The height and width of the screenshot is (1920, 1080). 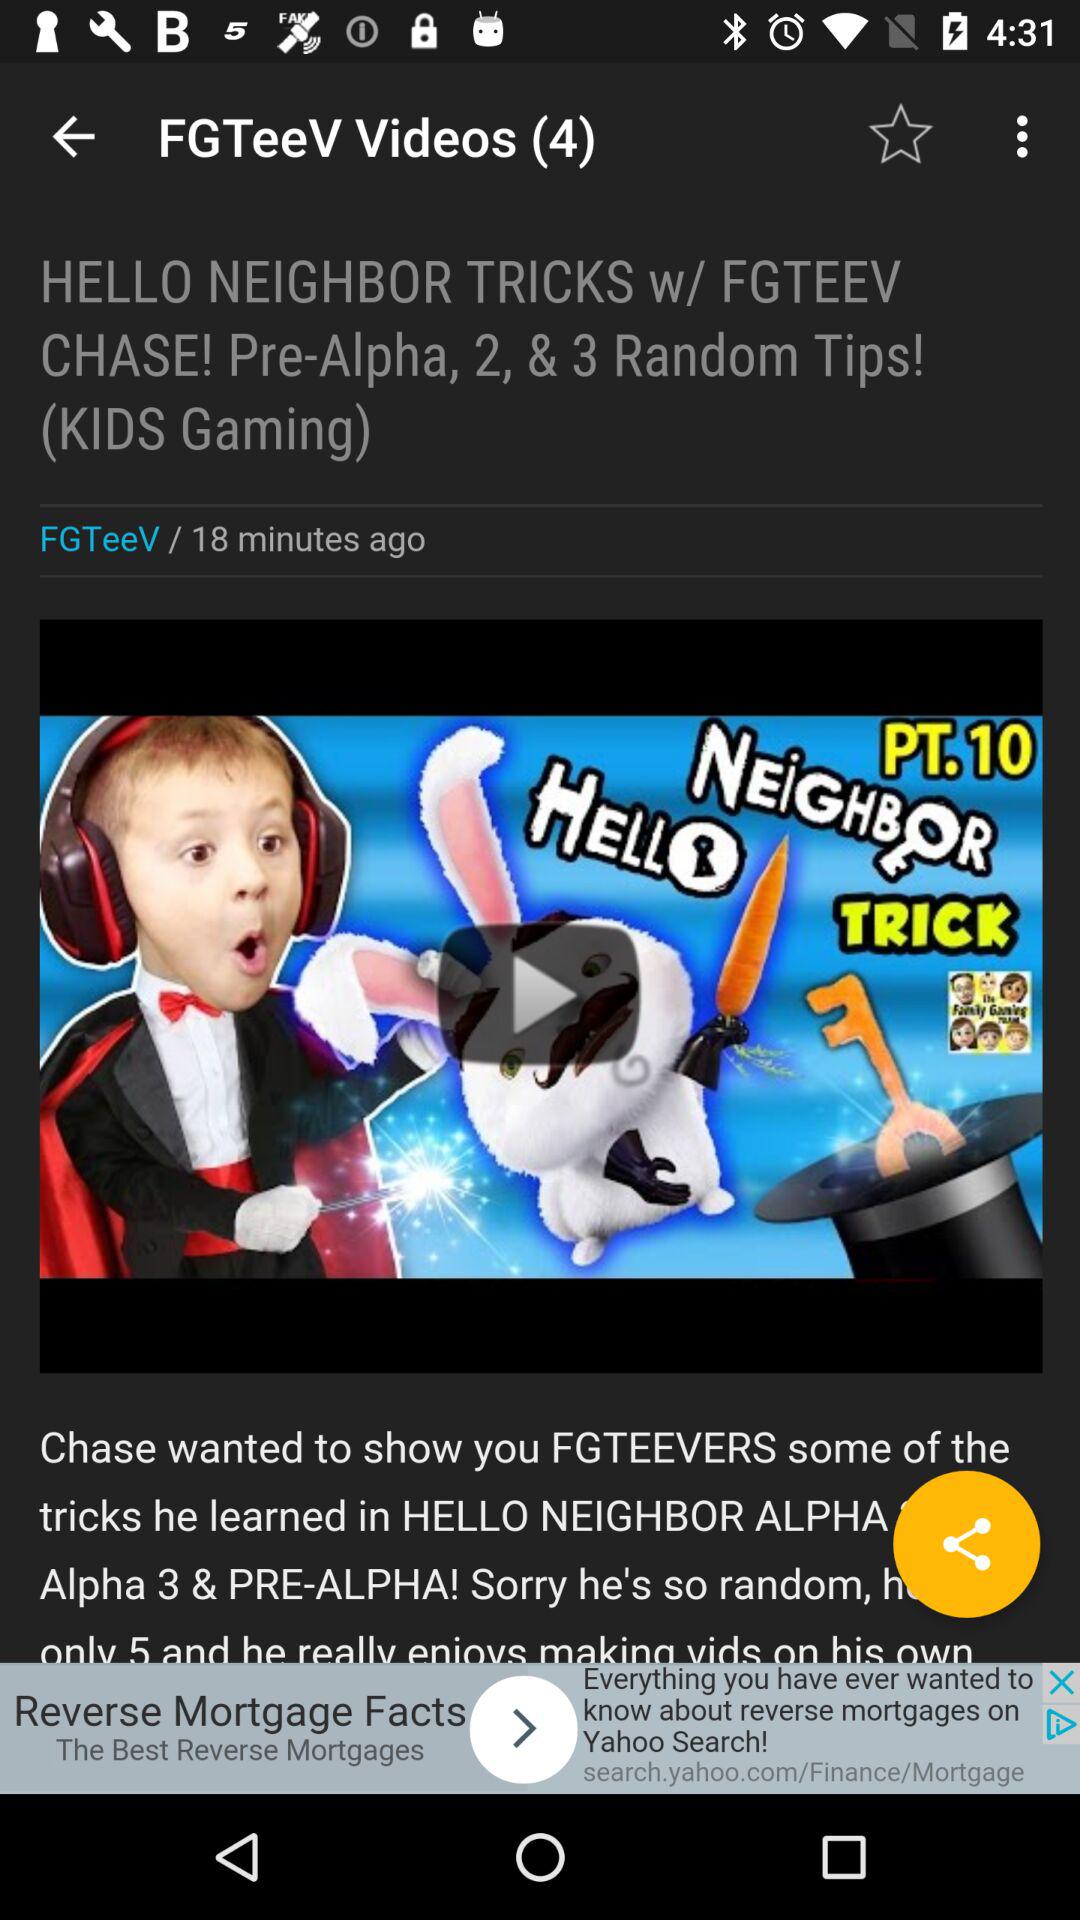 What do you see at coordinates (540, 1728) in the screenshot?
I see `open advertisement` at bounding box center [540, 1728].